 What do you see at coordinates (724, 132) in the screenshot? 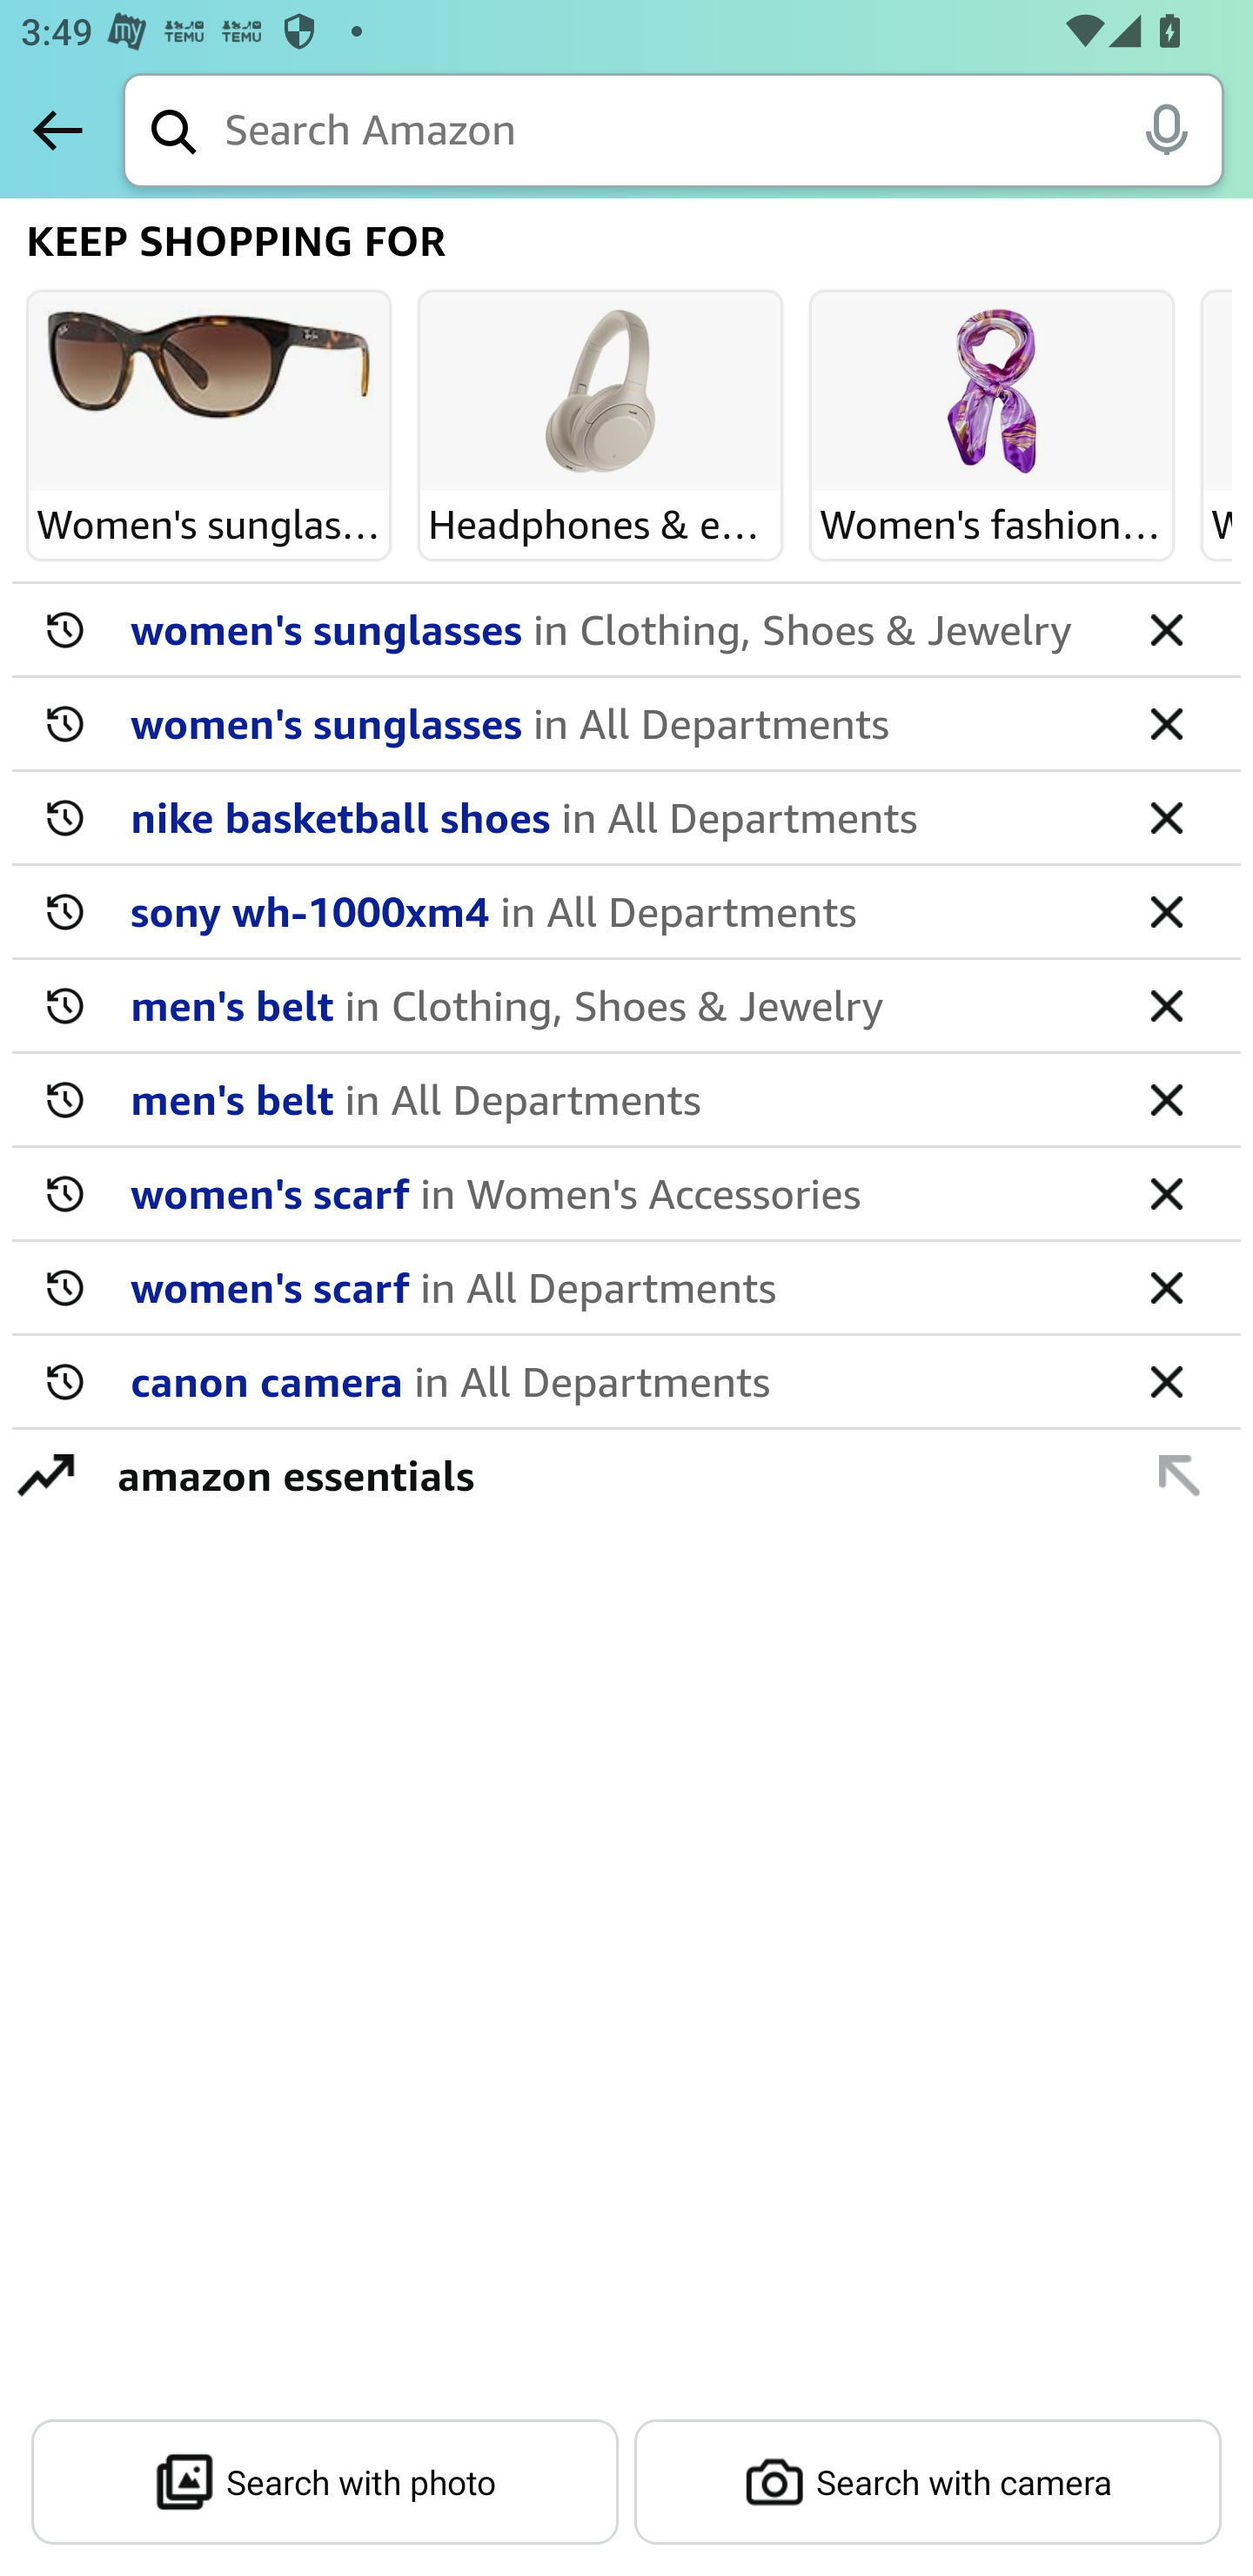
I see `Search Amazon` at bounding box center [724, 132].